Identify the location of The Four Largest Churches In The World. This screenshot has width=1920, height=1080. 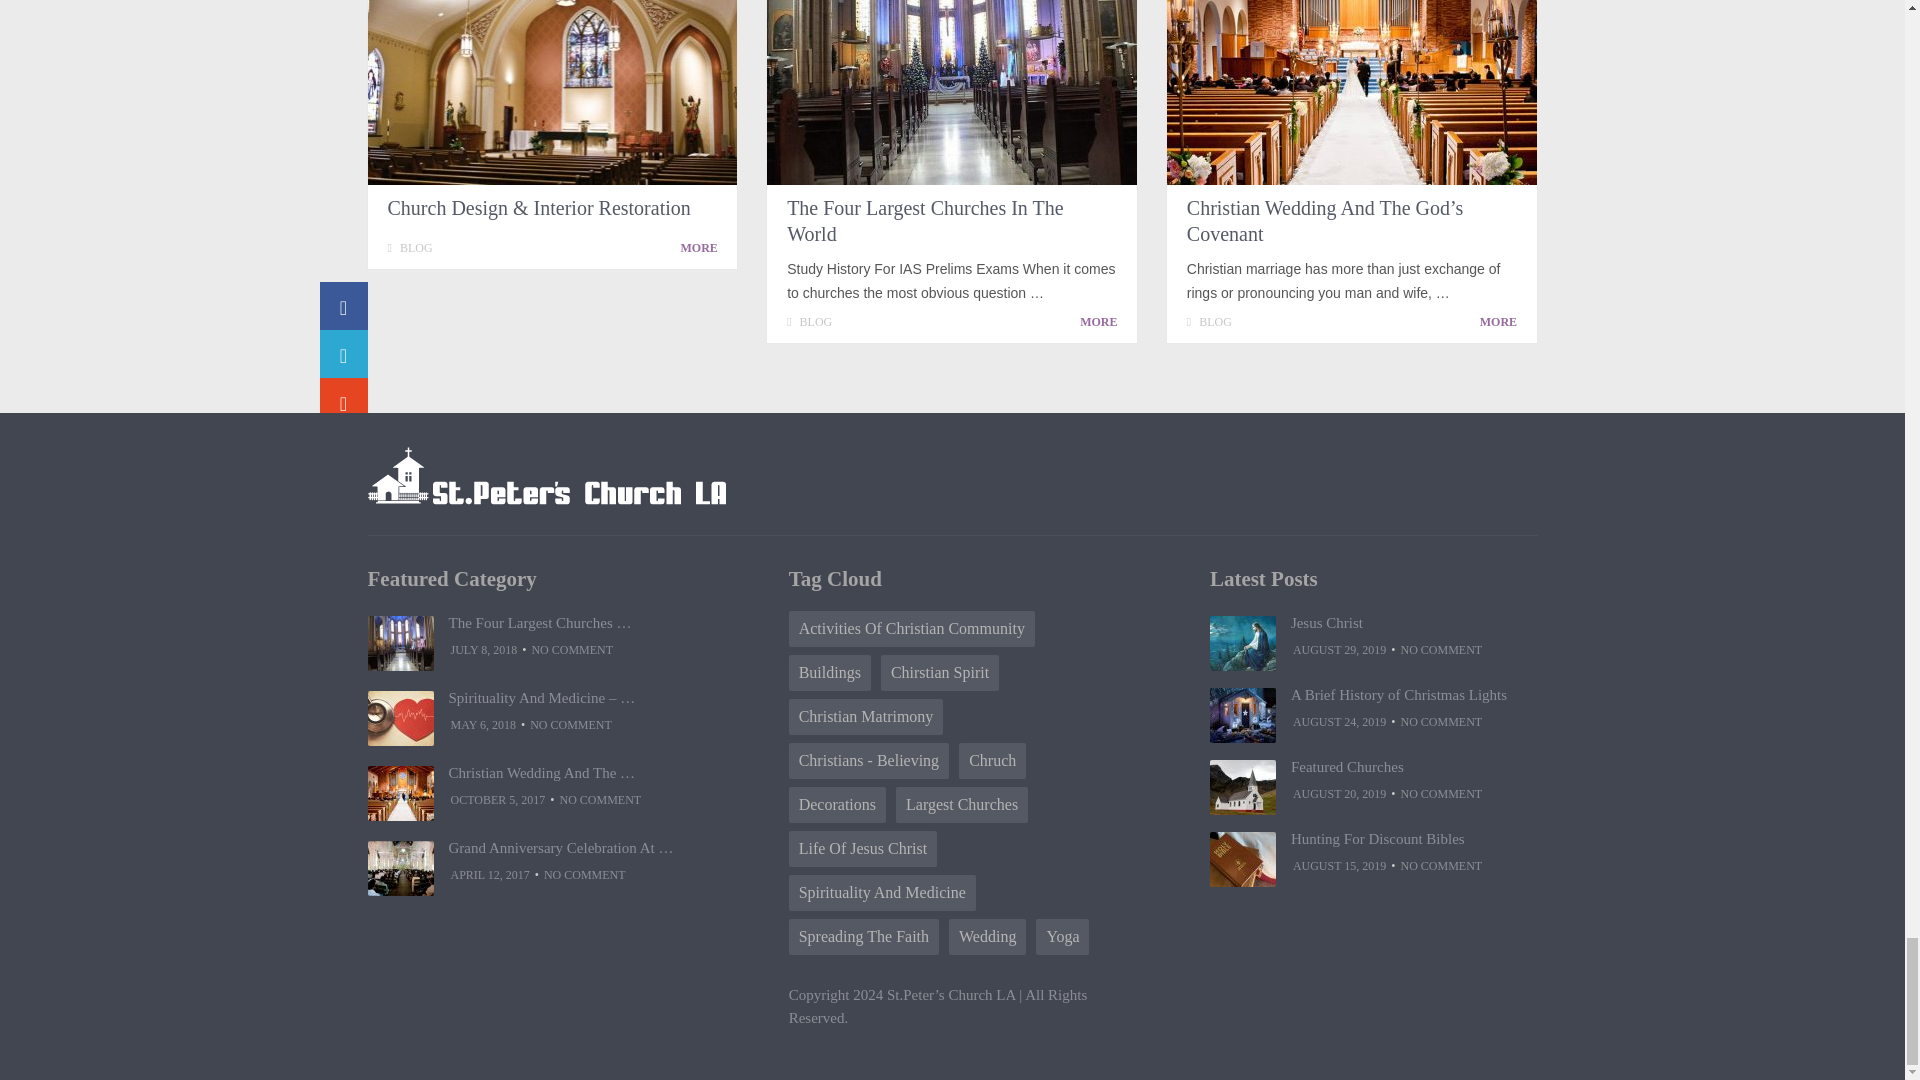
(1102, 321).